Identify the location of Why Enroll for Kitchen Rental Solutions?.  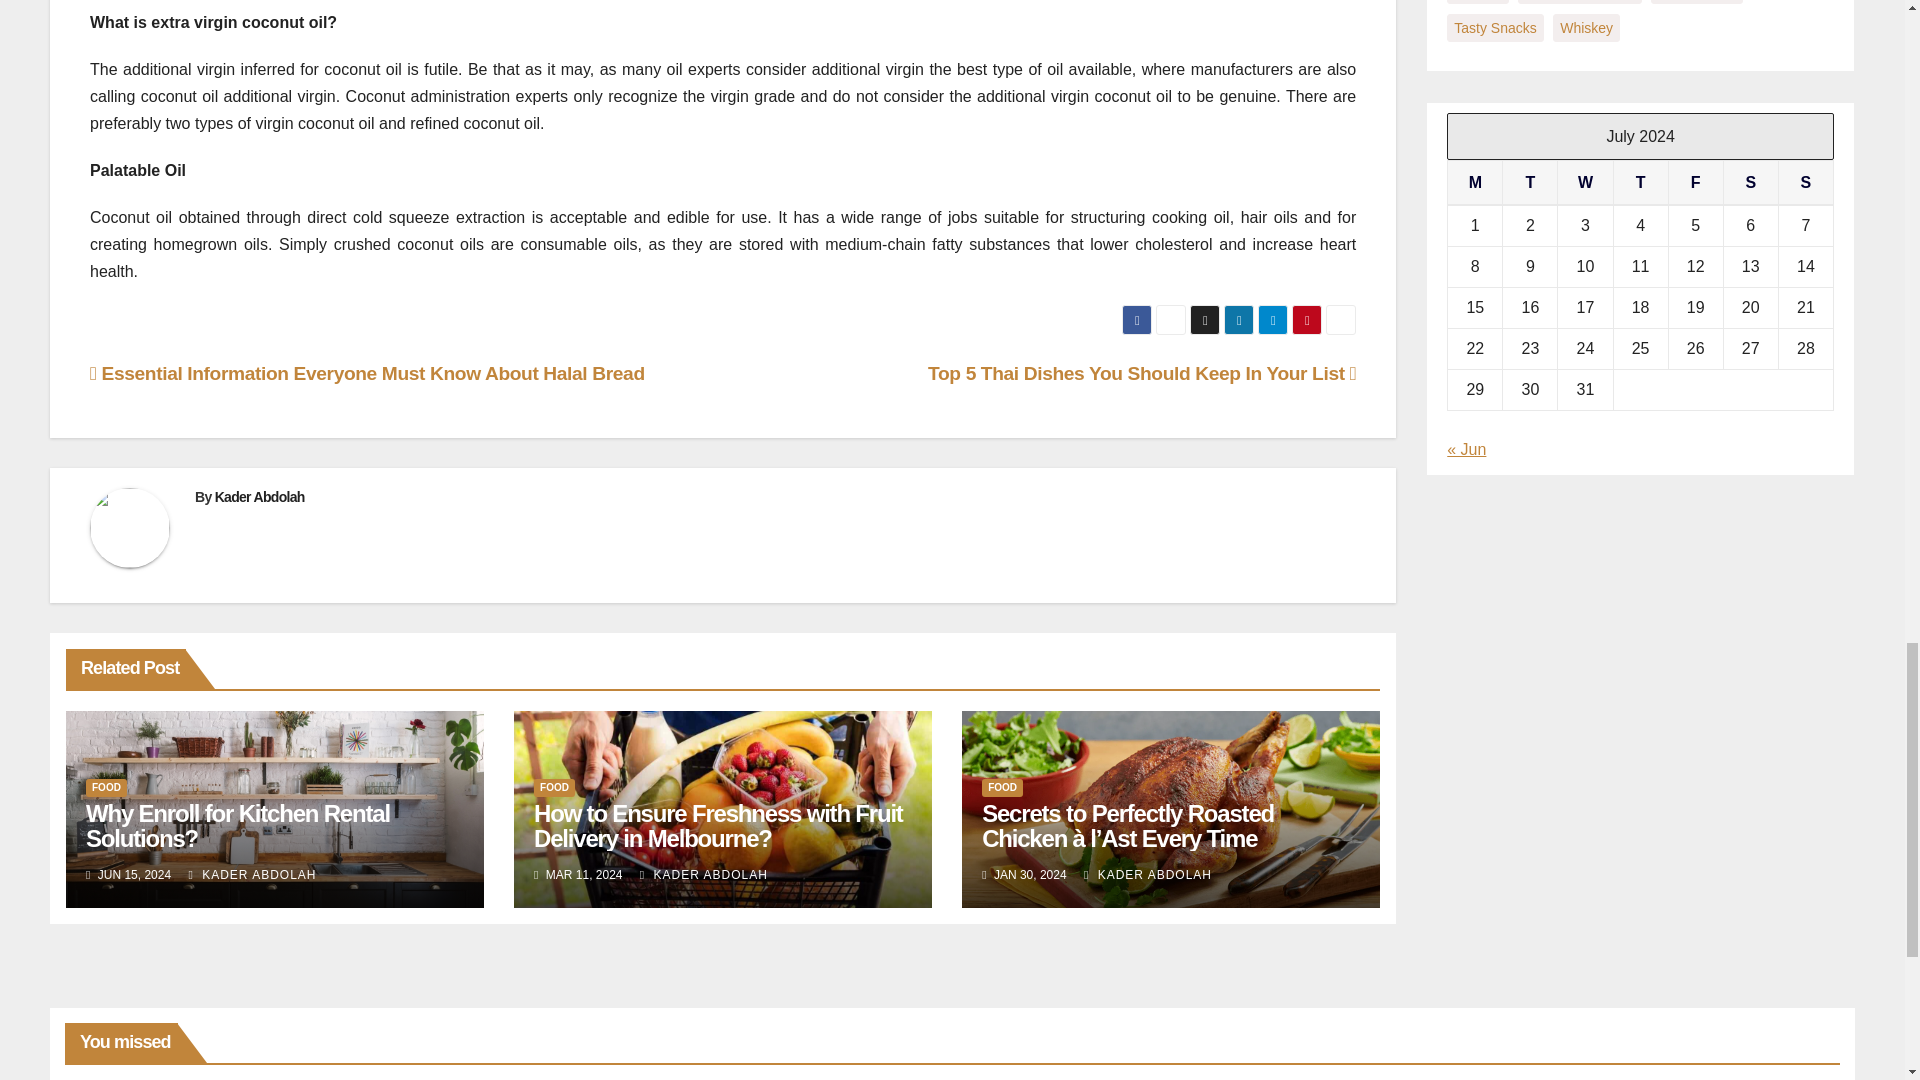
(238, 826).